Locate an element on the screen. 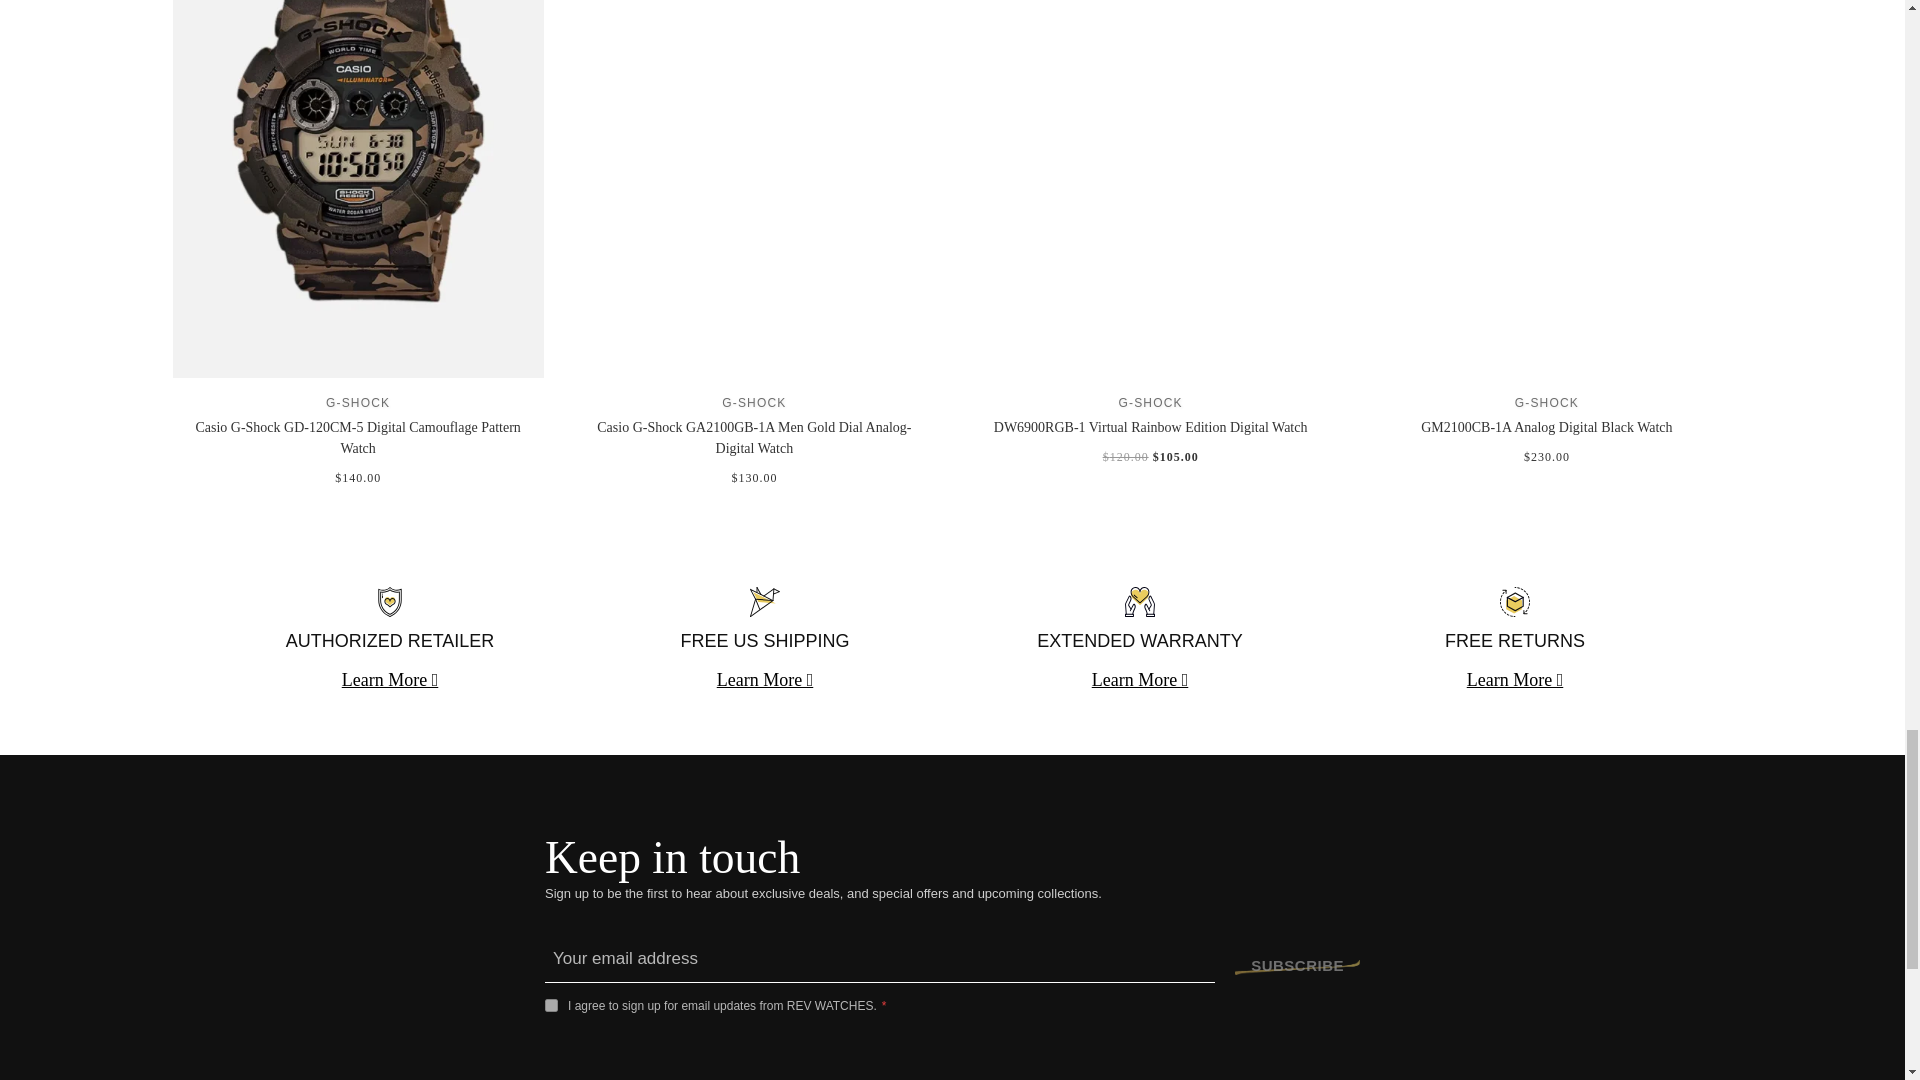 Image resolution: width=1920 pixels, height=1080 pixels. DW6900RGB-1 Virtual Rainbow Edition Digital Watch is located at coordinates (1150, 428).